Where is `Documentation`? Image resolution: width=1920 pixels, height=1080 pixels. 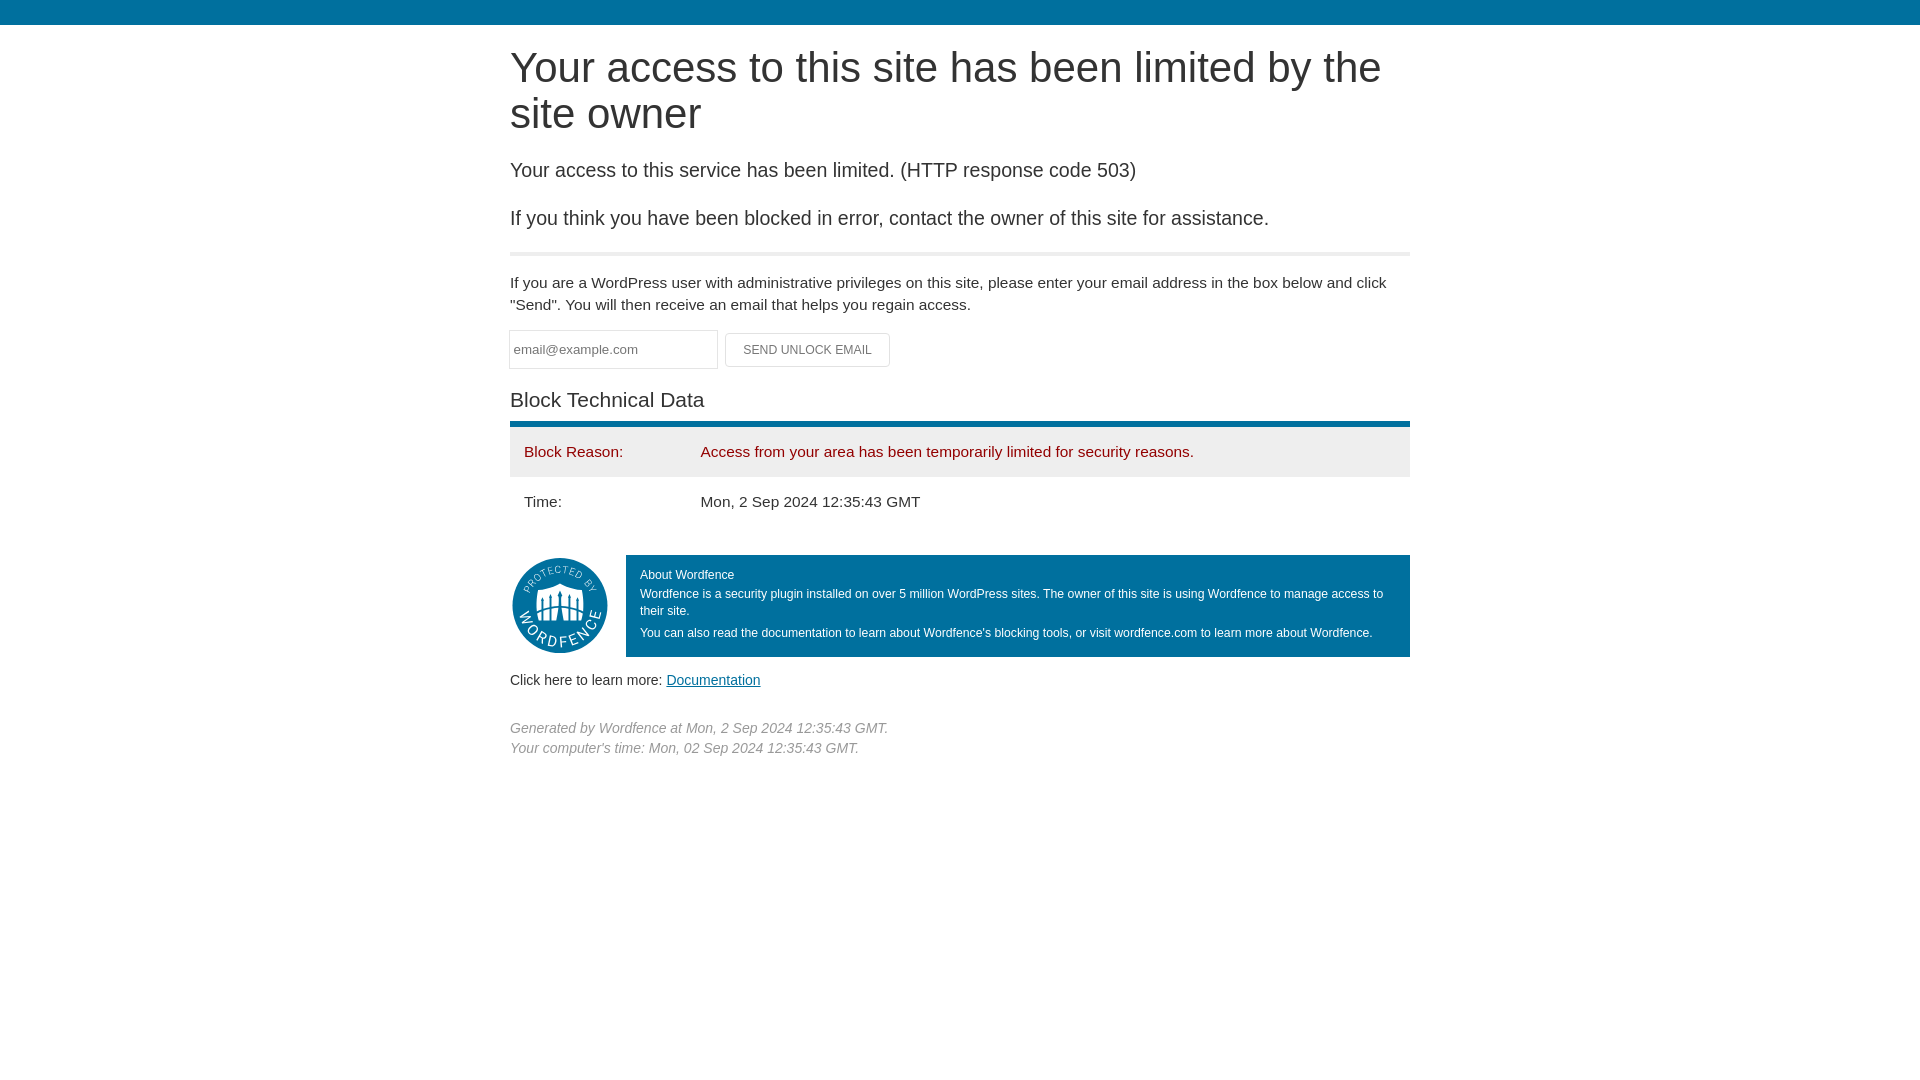
Documentation is located at coordinates (713, 679).